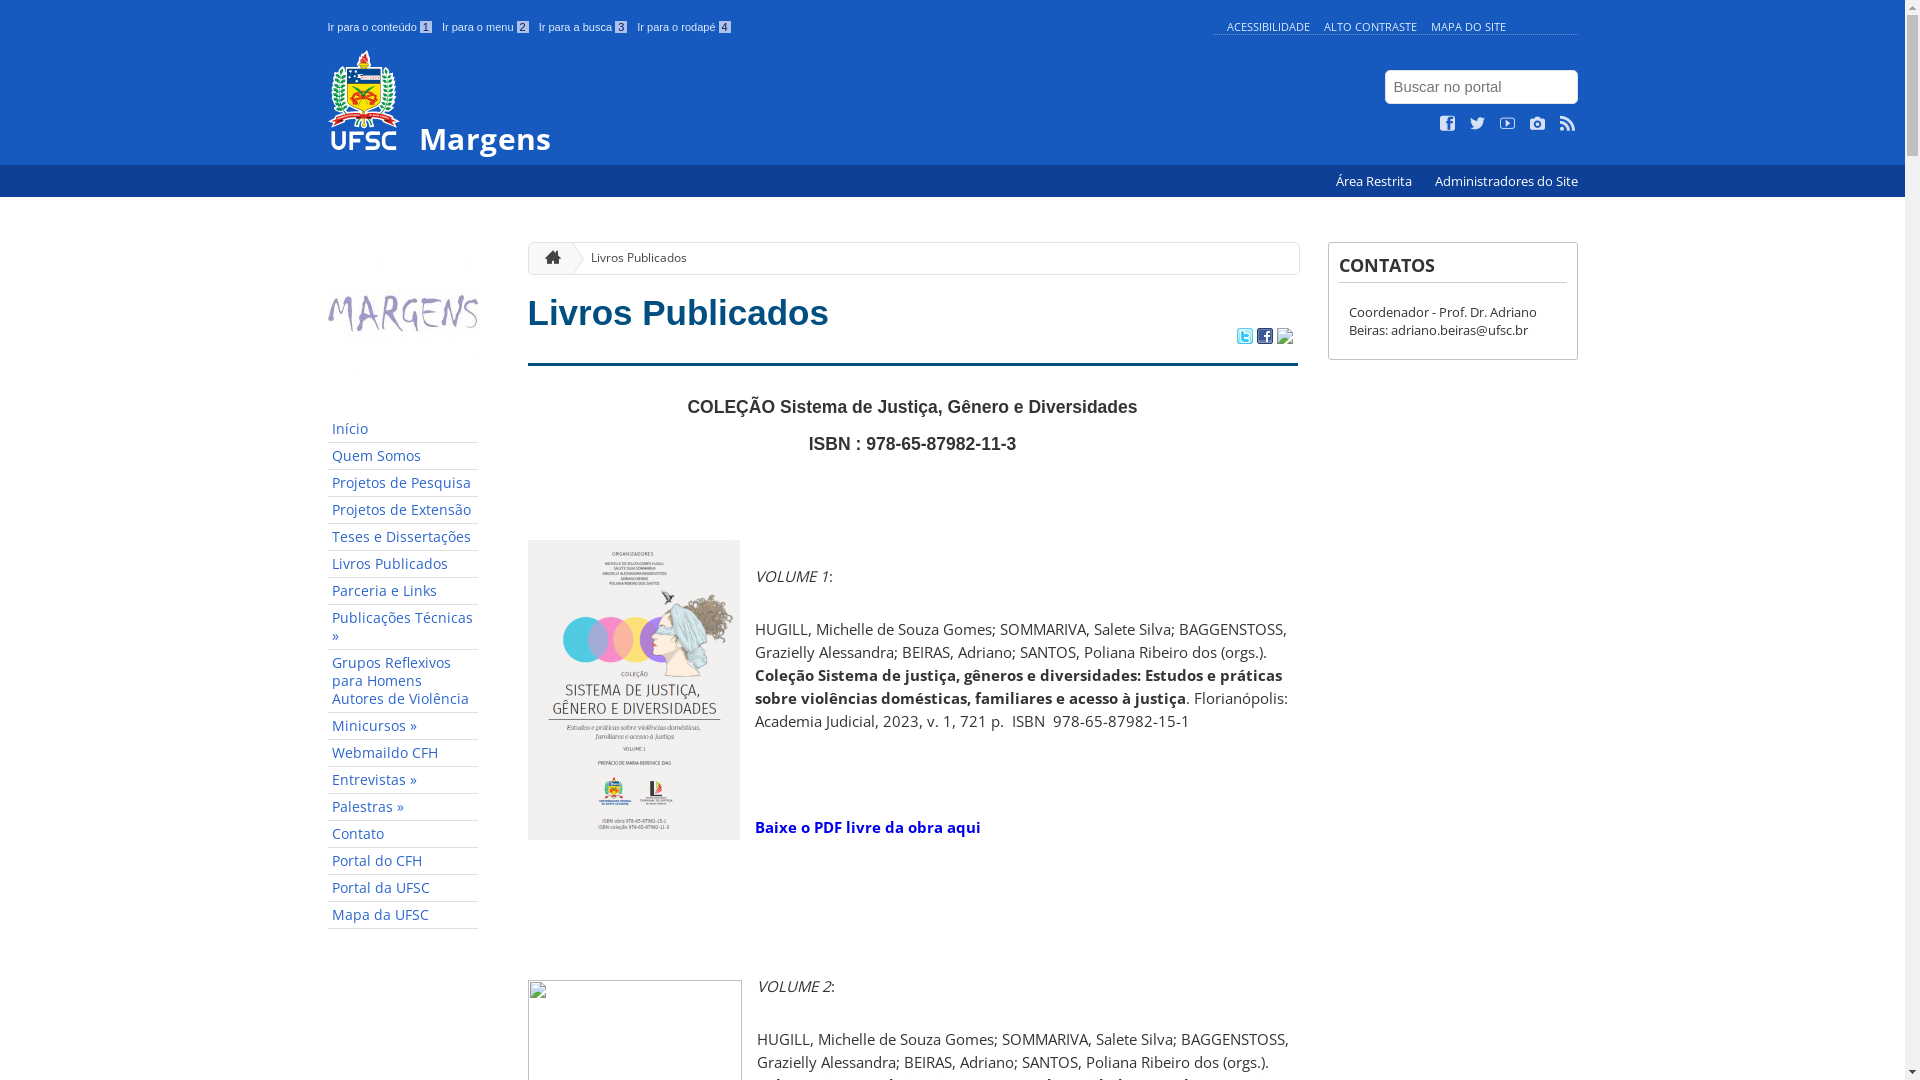 This screenshot has height=1080, width=1920. I want to click on ALTO CONTRASTE, so click(1370, 26).